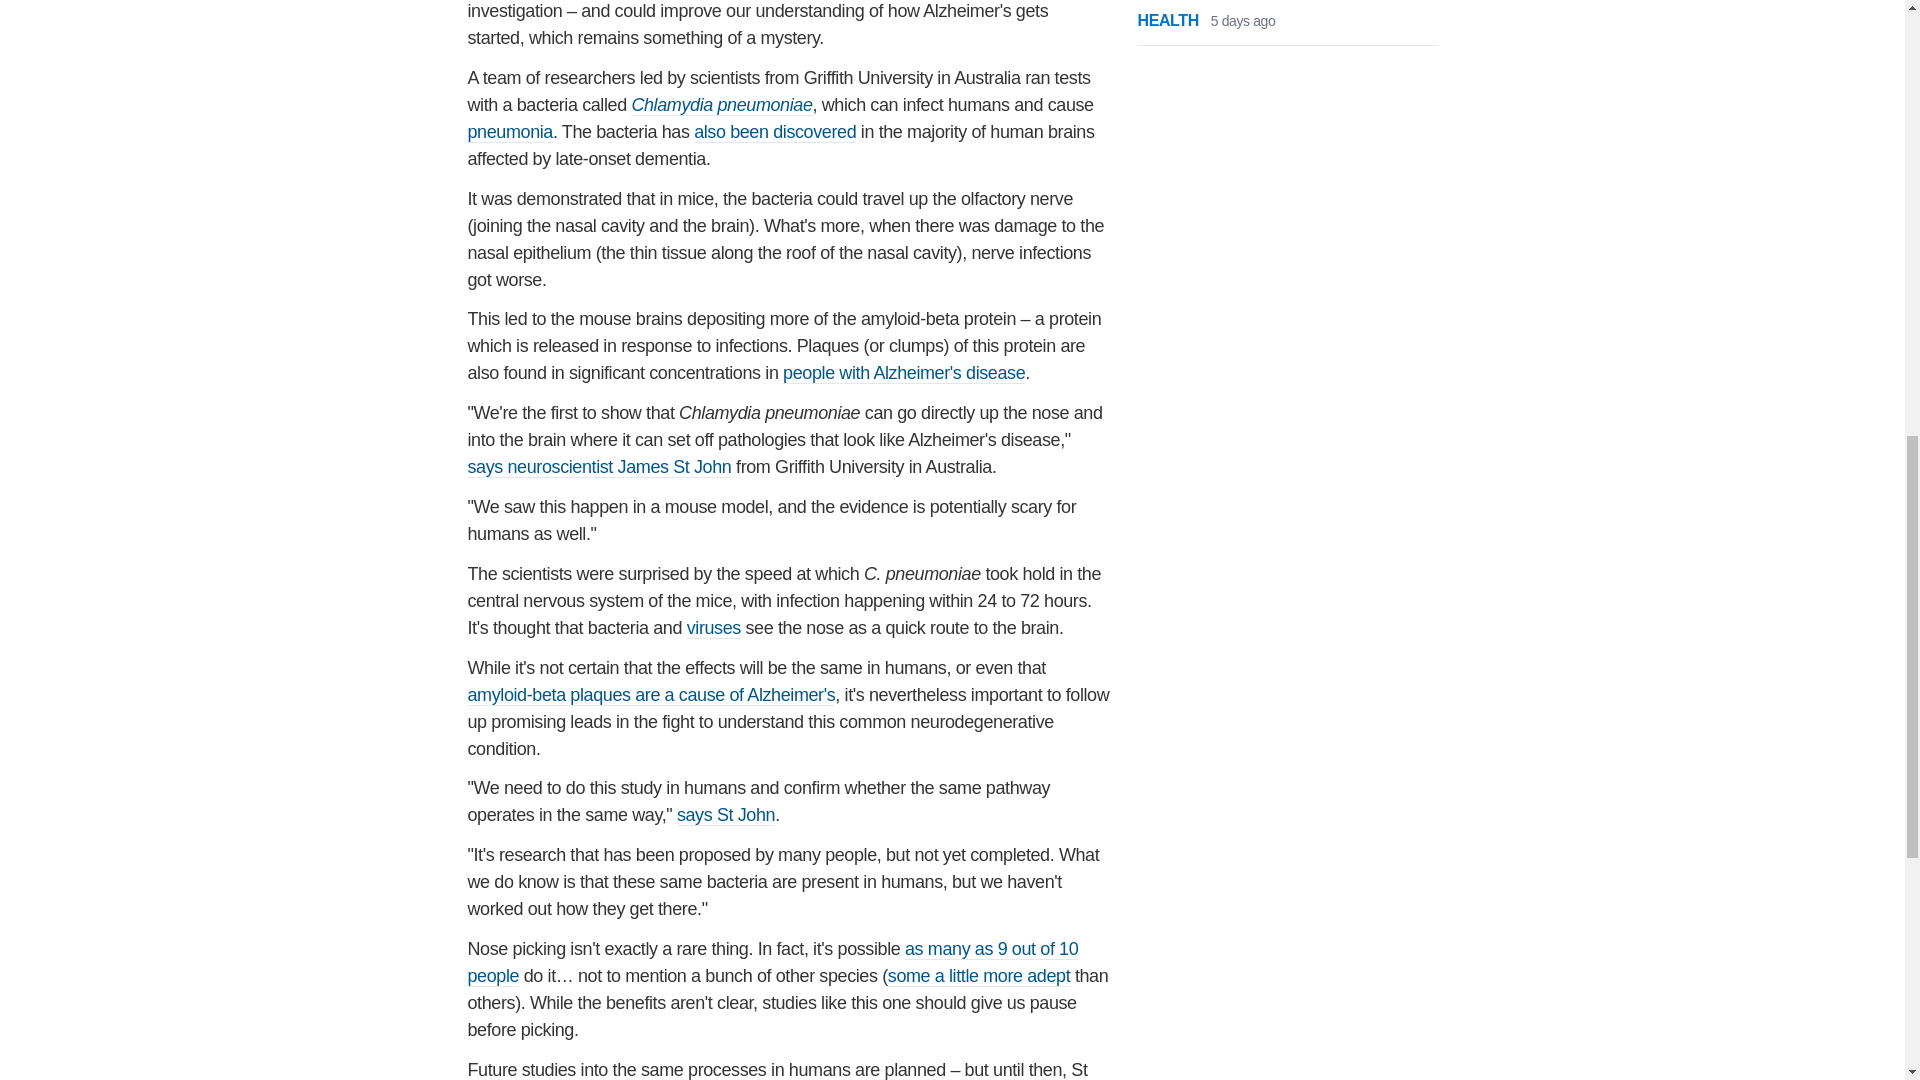 This screenshot has height=1080, width=1920. I want to click on people with Alzheimer's disease, so click(904, 373).